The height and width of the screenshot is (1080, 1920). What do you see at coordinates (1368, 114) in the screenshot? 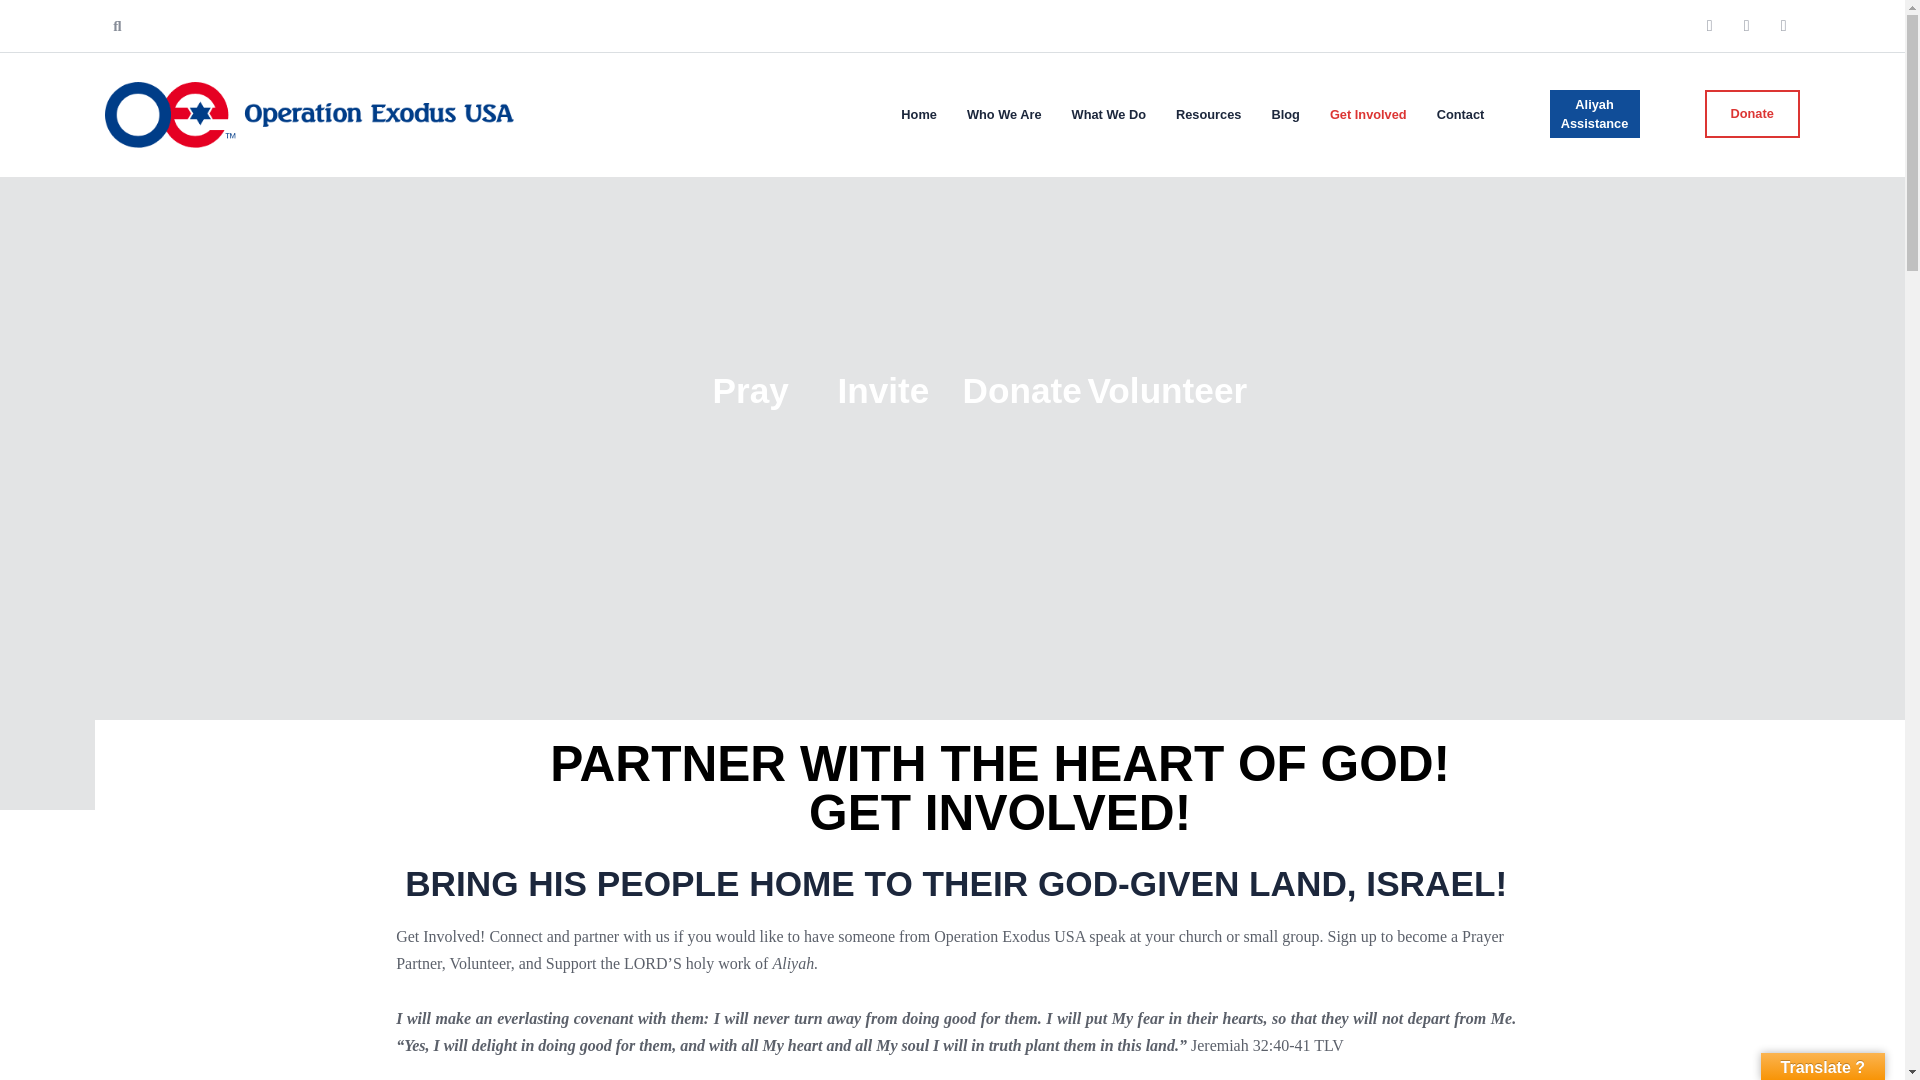
I see `Get Involved` at bounding box center [1368, 114].